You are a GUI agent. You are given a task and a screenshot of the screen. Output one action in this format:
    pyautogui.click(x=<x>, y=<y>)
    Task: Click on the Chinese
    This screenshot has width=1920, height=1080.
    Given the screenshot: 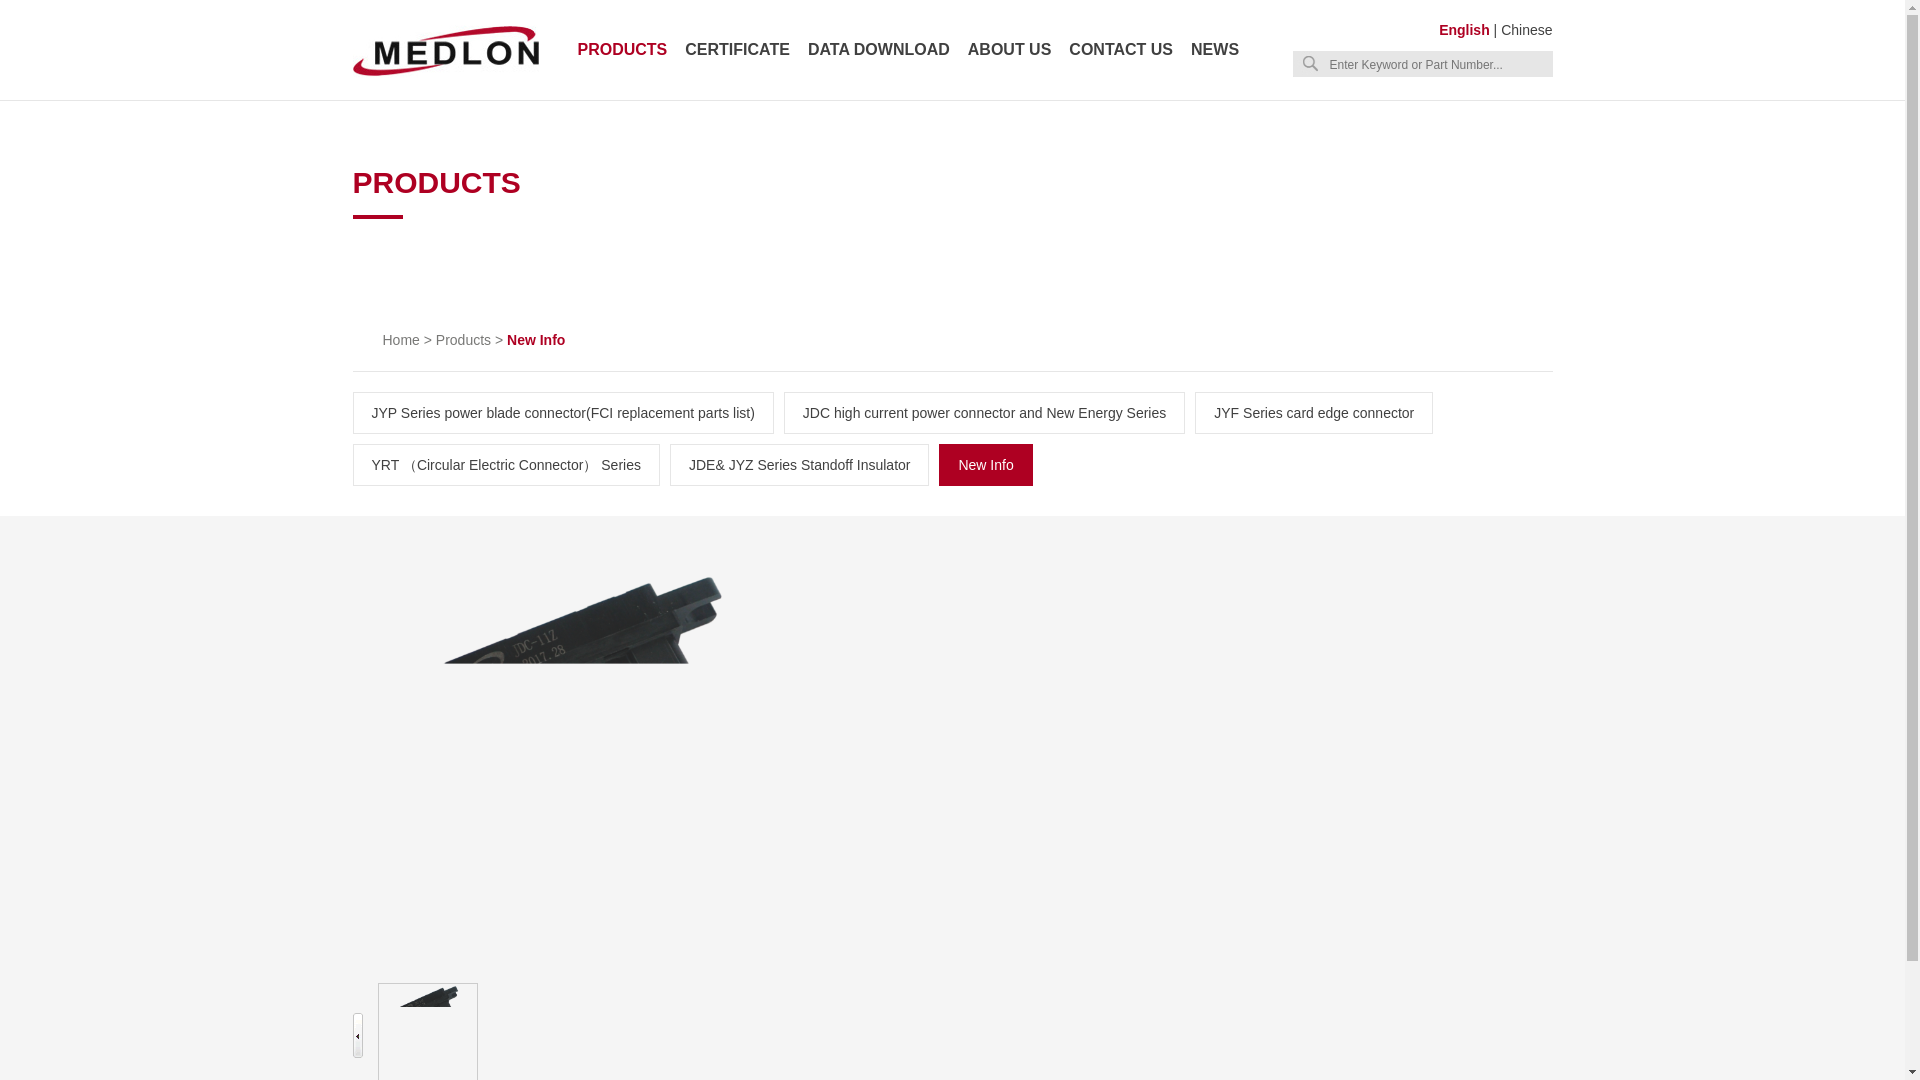 What is the action you would take?
    pyautogui.click(x=1526, y=29)
    